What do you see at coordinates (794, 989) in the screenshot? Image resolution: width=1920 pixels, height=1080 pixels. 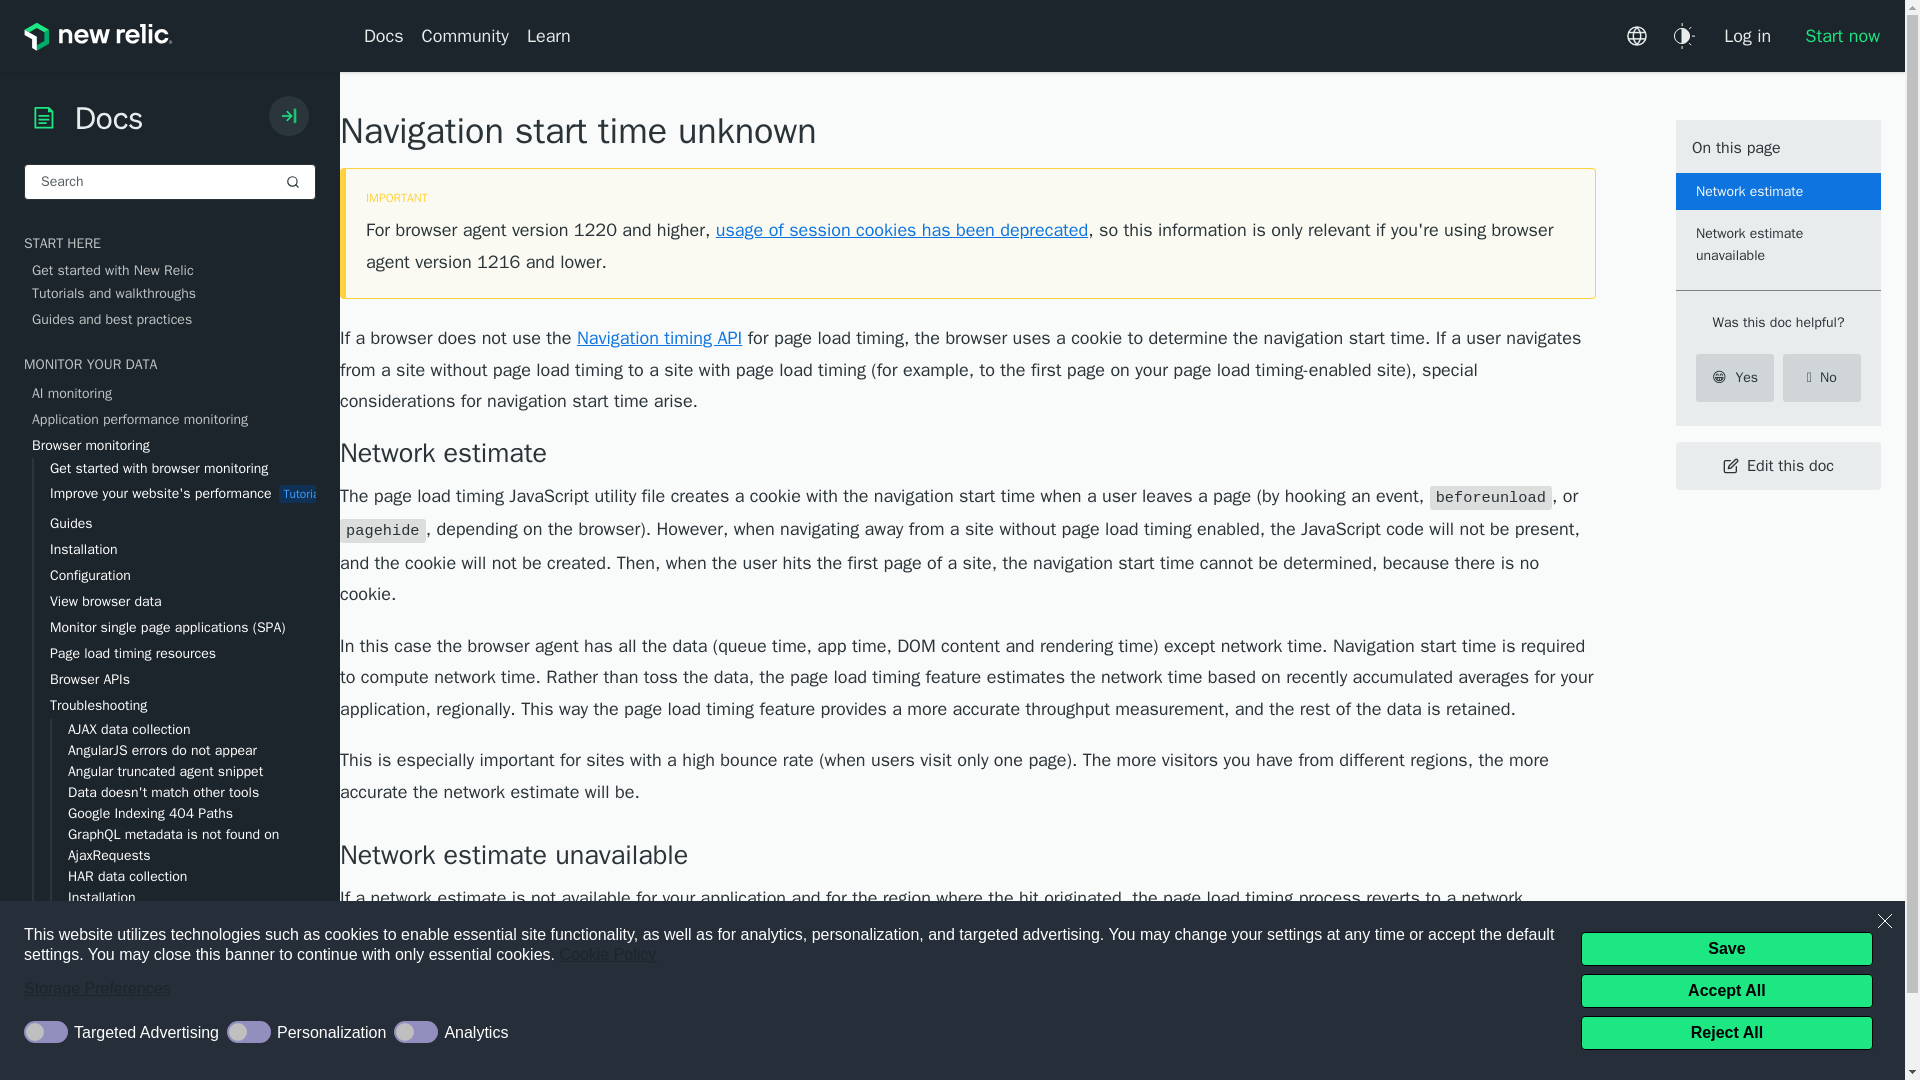 I see `Storage Preferences` at bounding box center [794, 989].